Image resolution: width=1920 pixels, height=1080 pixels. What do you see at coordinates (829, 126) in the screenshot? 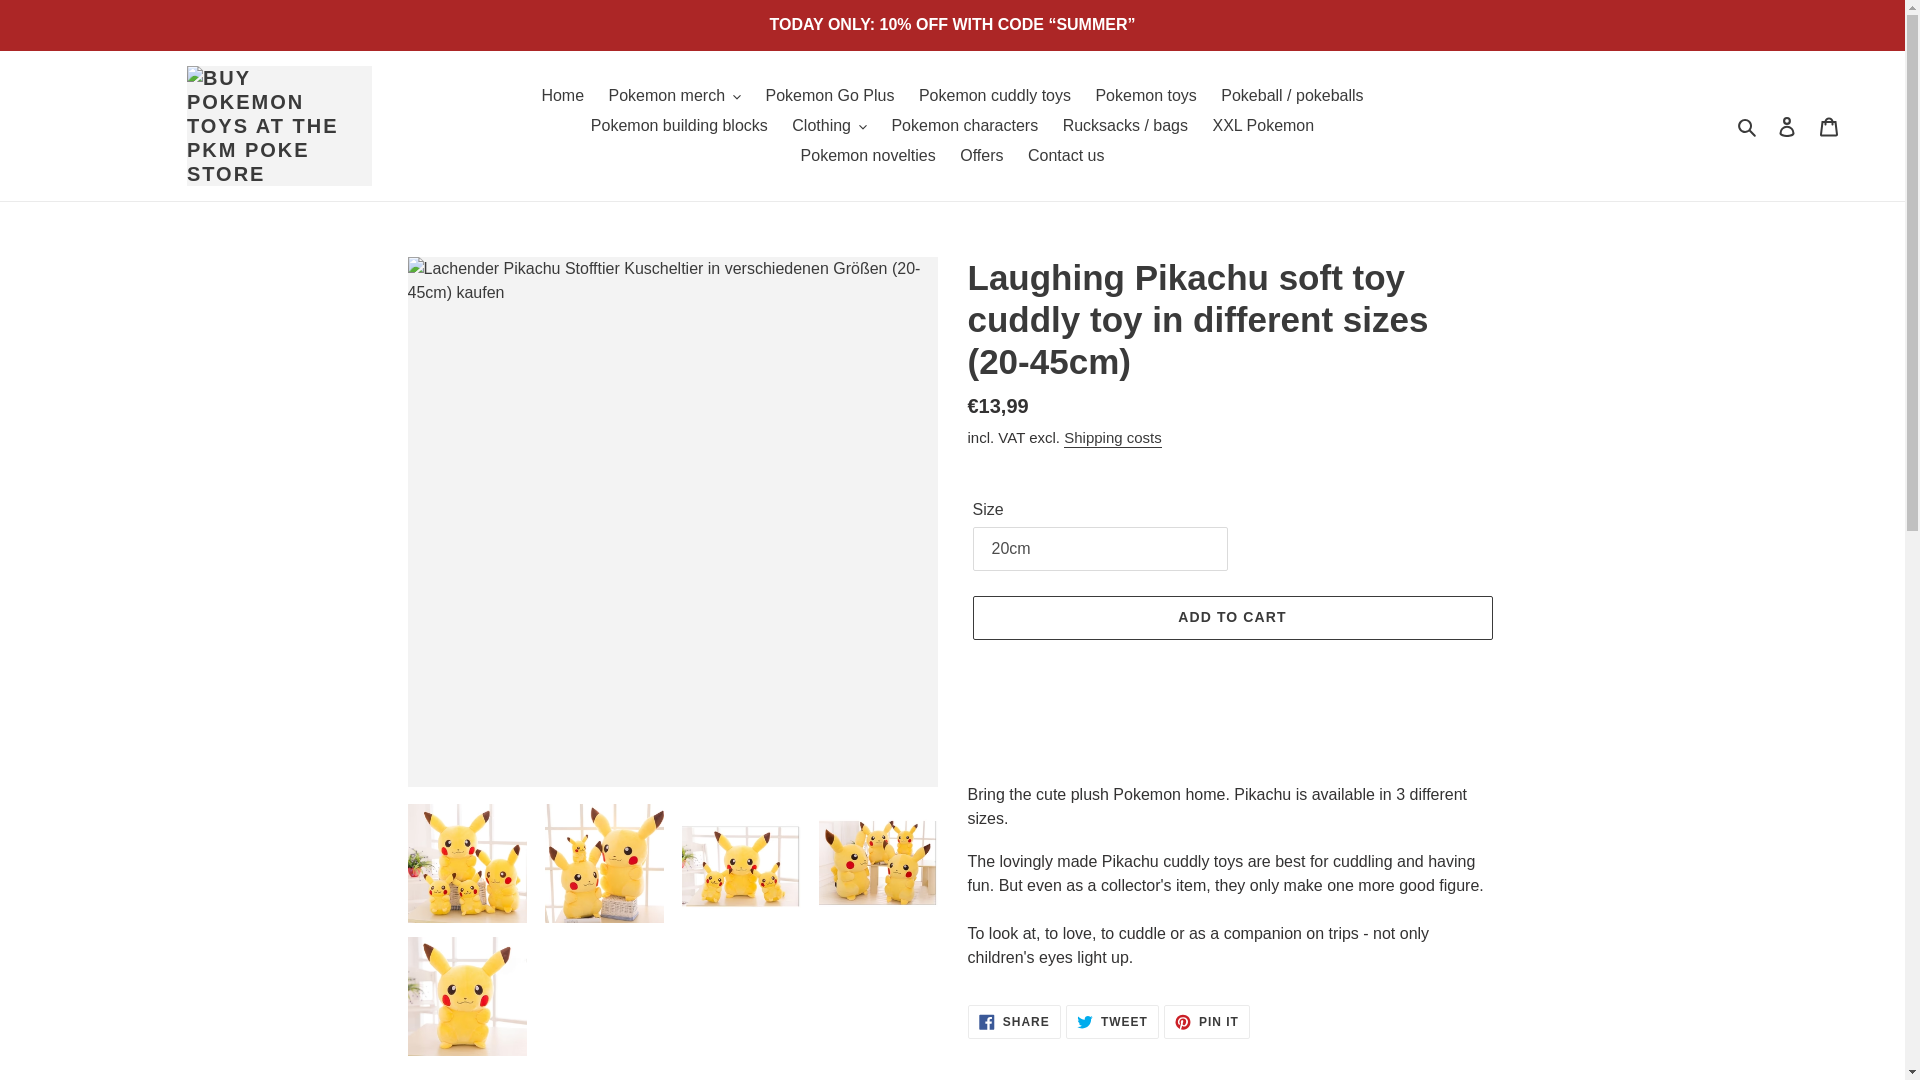
I see `Clothing` at bounding box center [829, 126].